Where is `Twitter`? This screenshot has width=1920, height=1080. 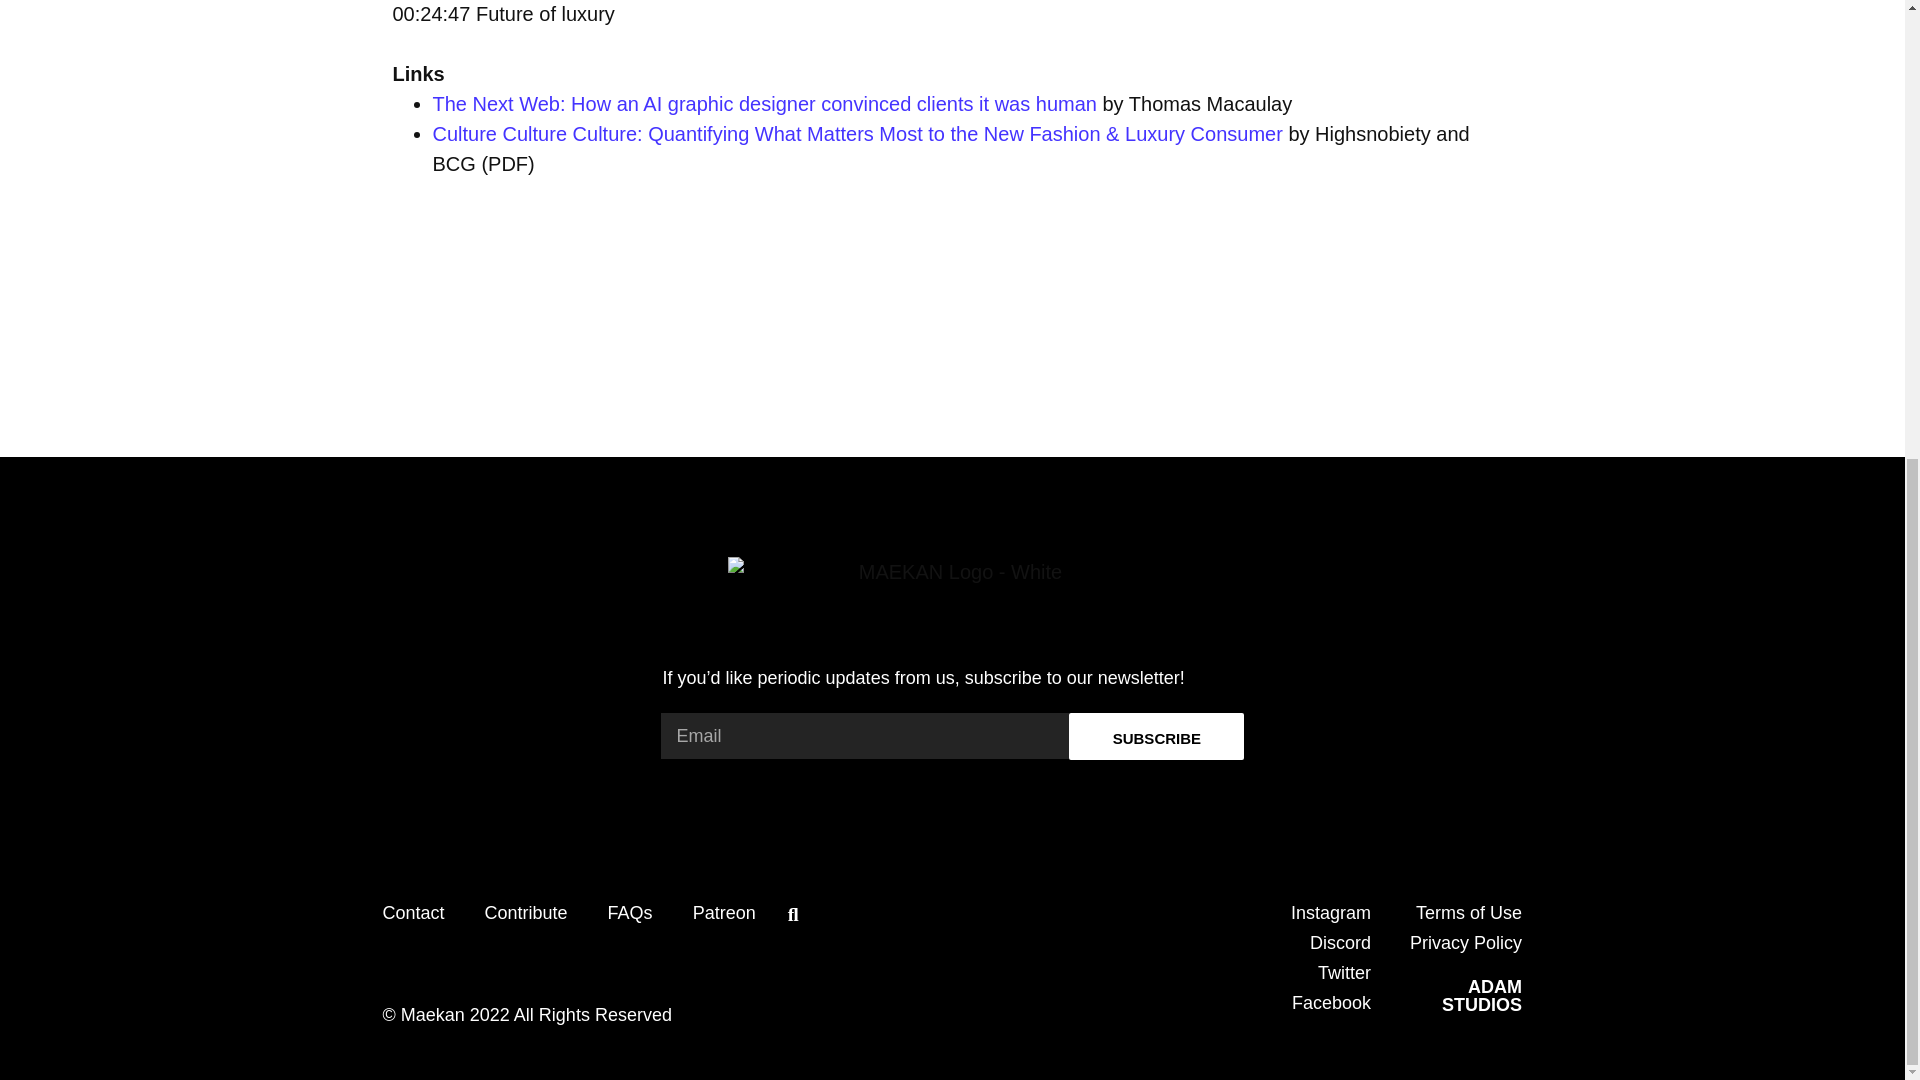
Twitter is located at coordinates (1344, 972).